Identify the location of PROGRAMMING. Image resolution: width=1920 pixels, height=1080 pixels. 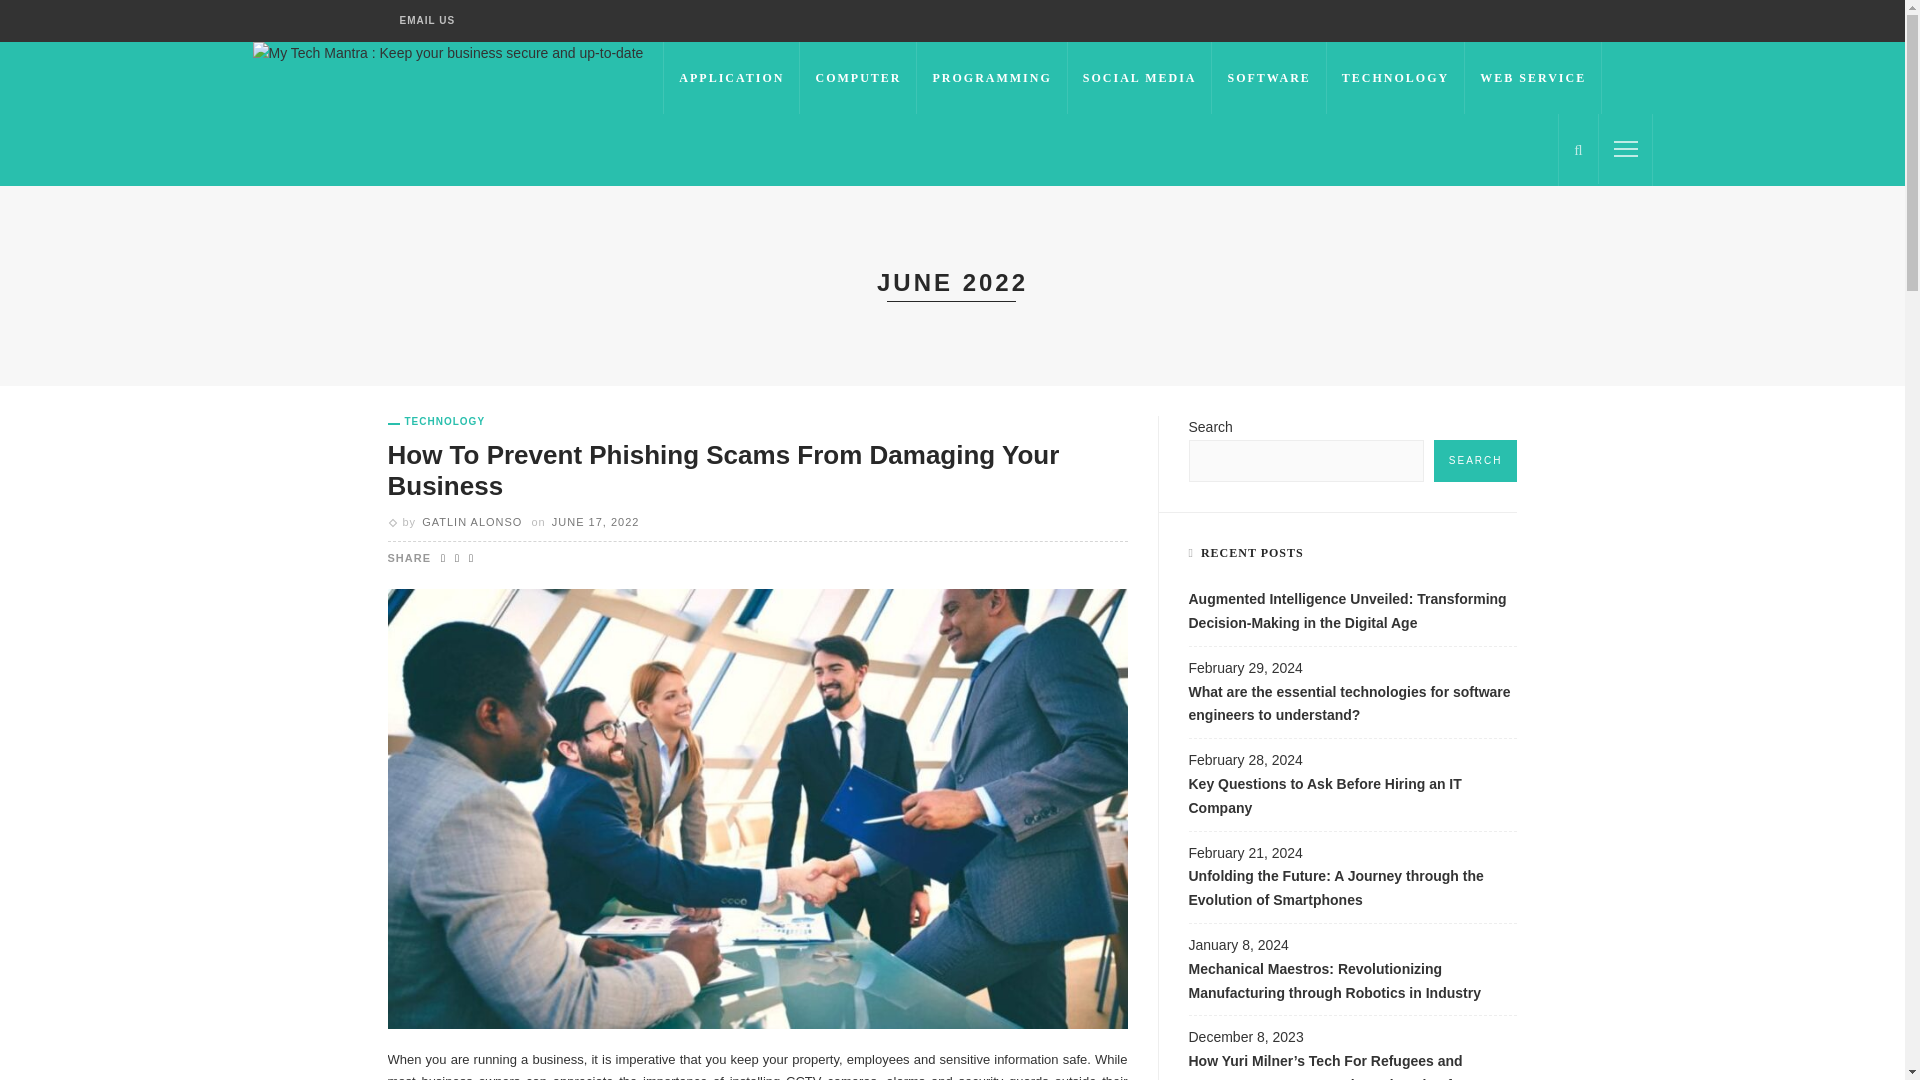
(992, 78).